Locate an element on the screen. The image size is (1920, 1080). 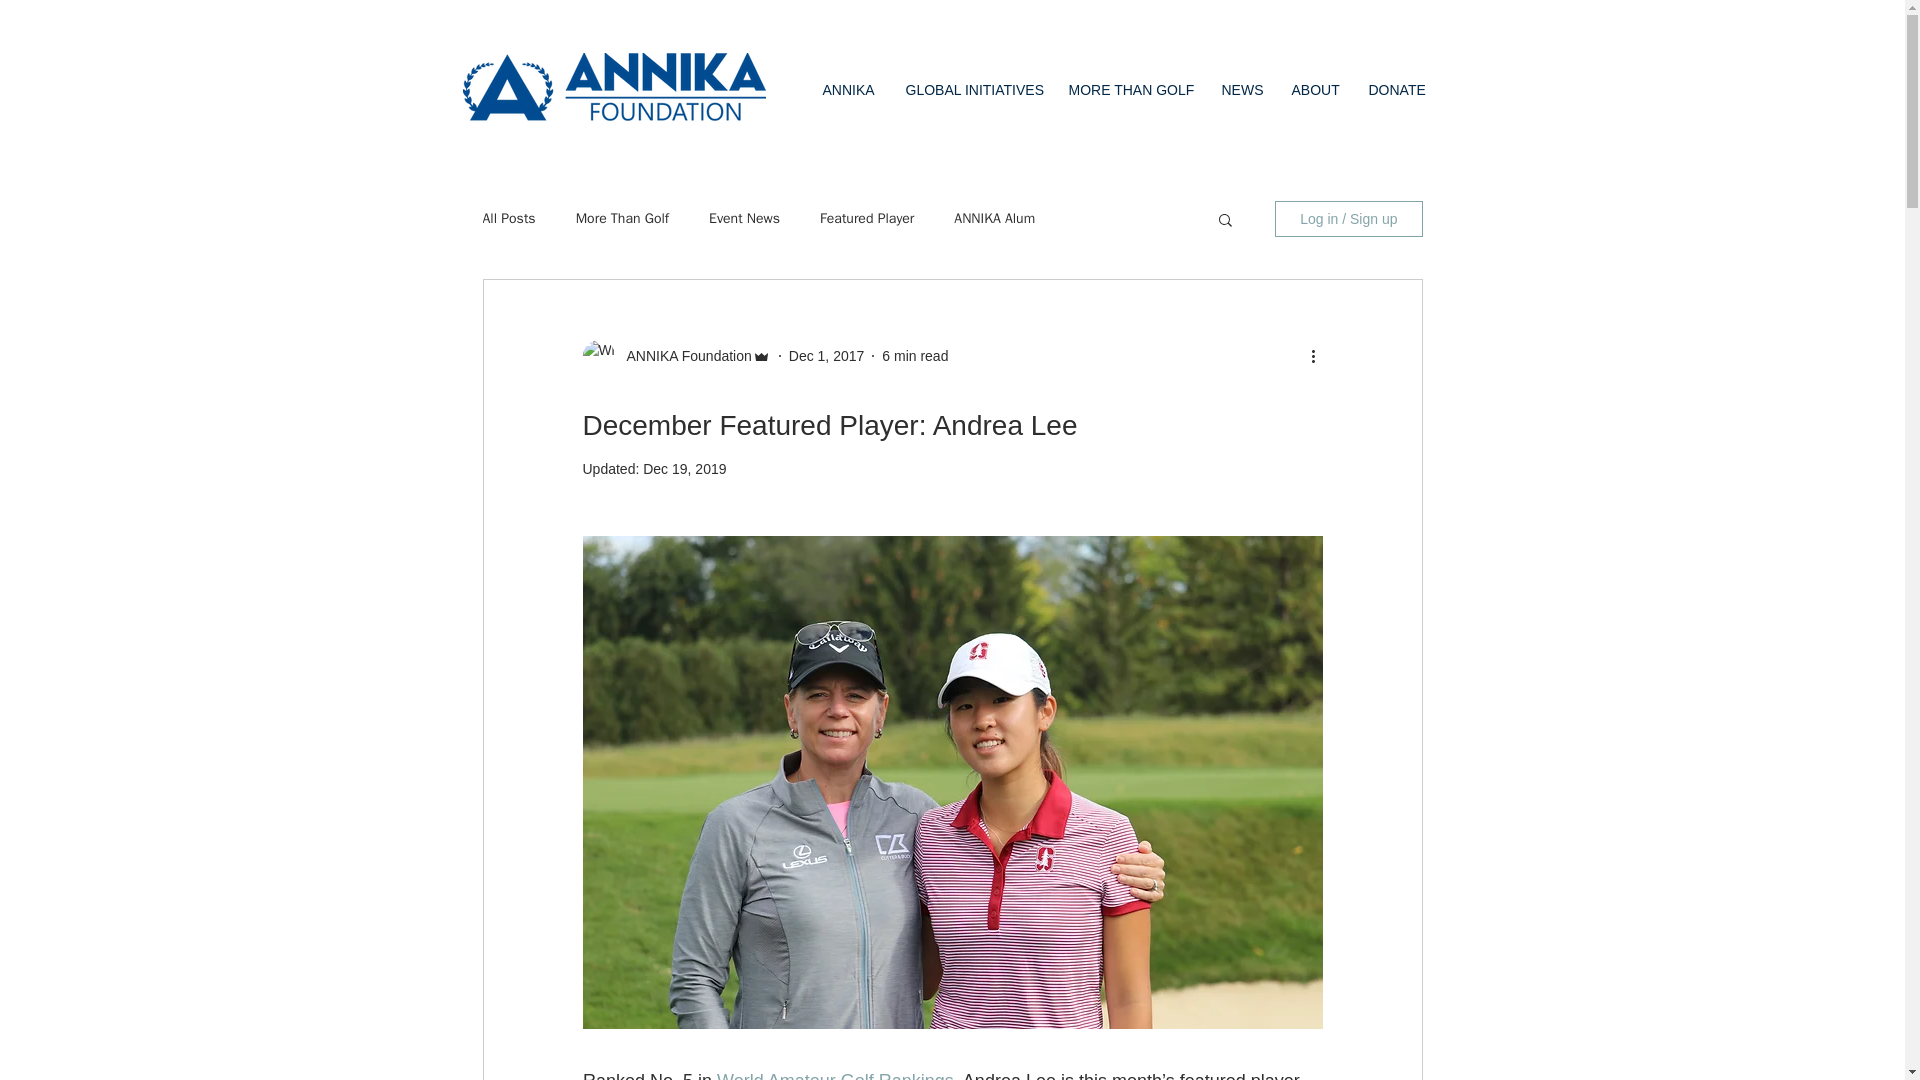
MORE THAN GOLF is located at coordinates (1130, 90).